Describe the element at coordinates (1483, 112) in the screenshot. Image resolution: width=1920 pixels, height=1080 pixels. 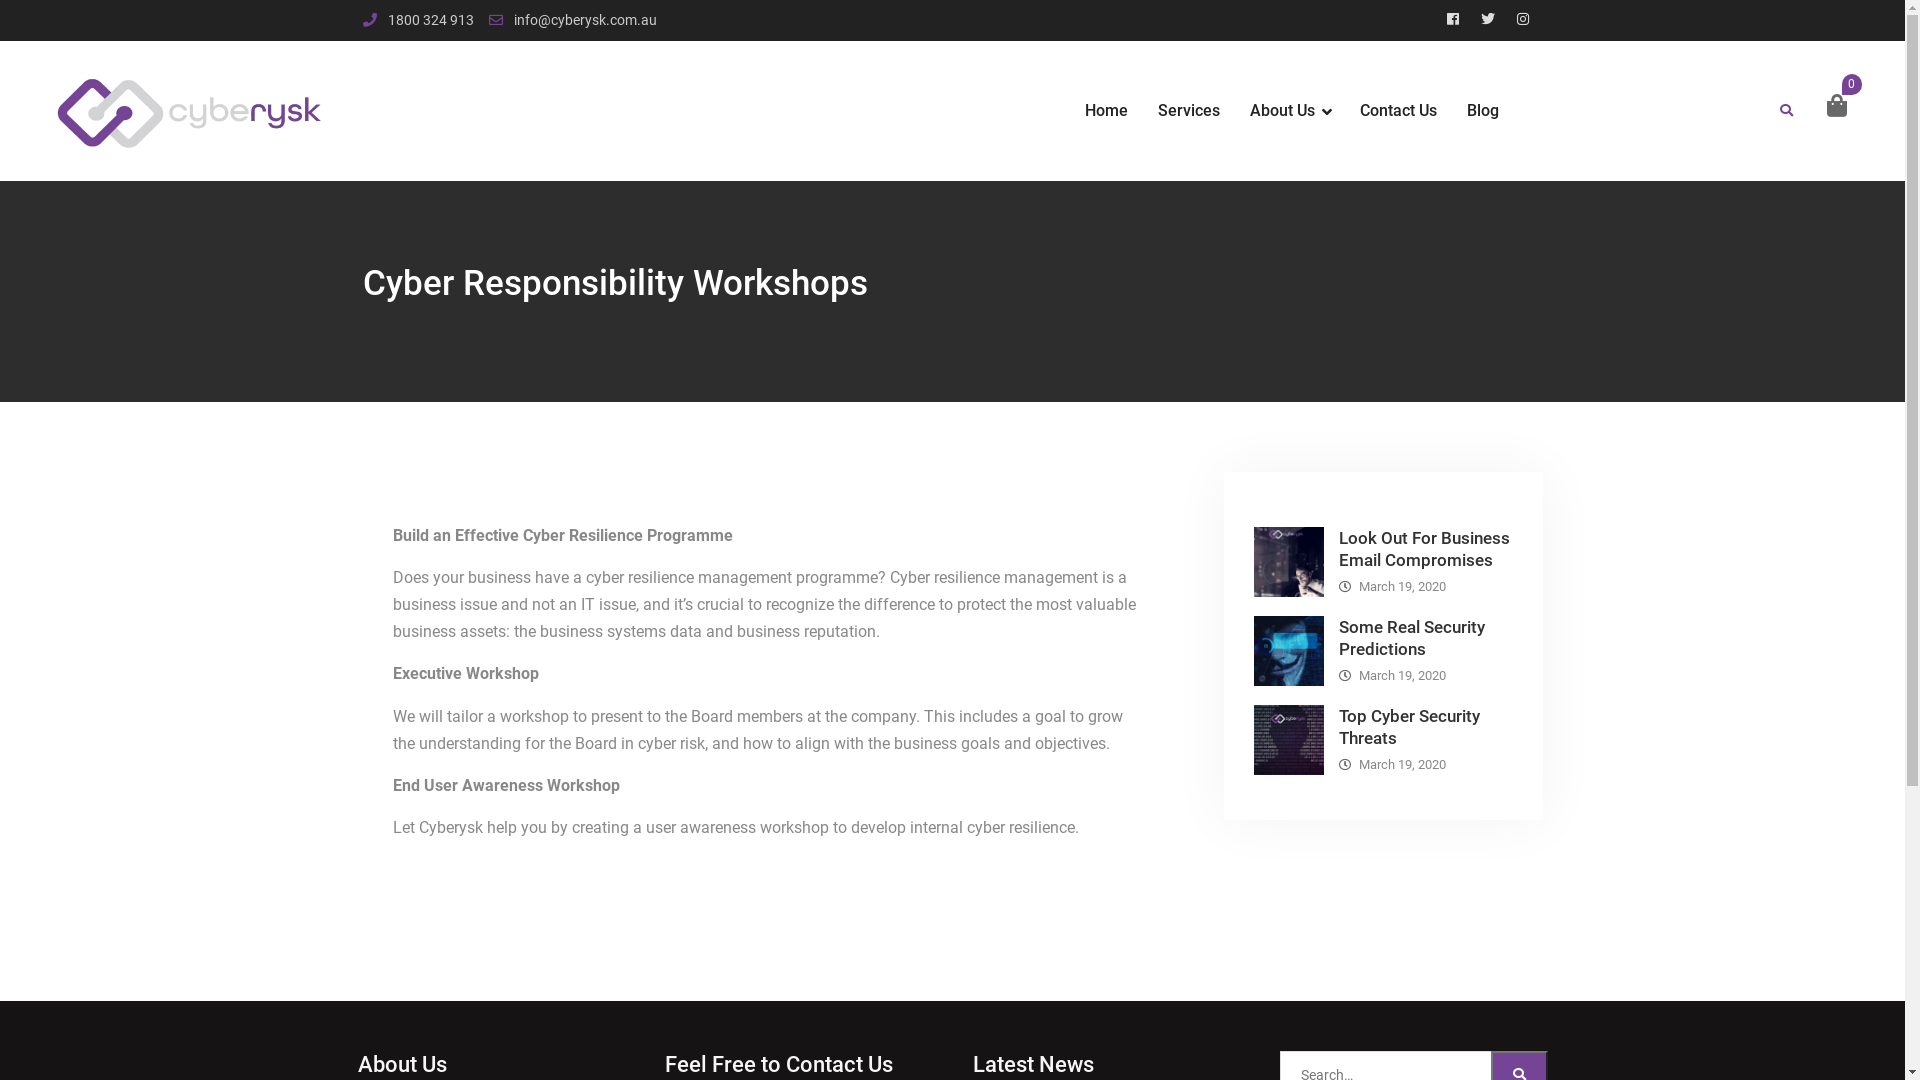
I see `Blog` at that location.